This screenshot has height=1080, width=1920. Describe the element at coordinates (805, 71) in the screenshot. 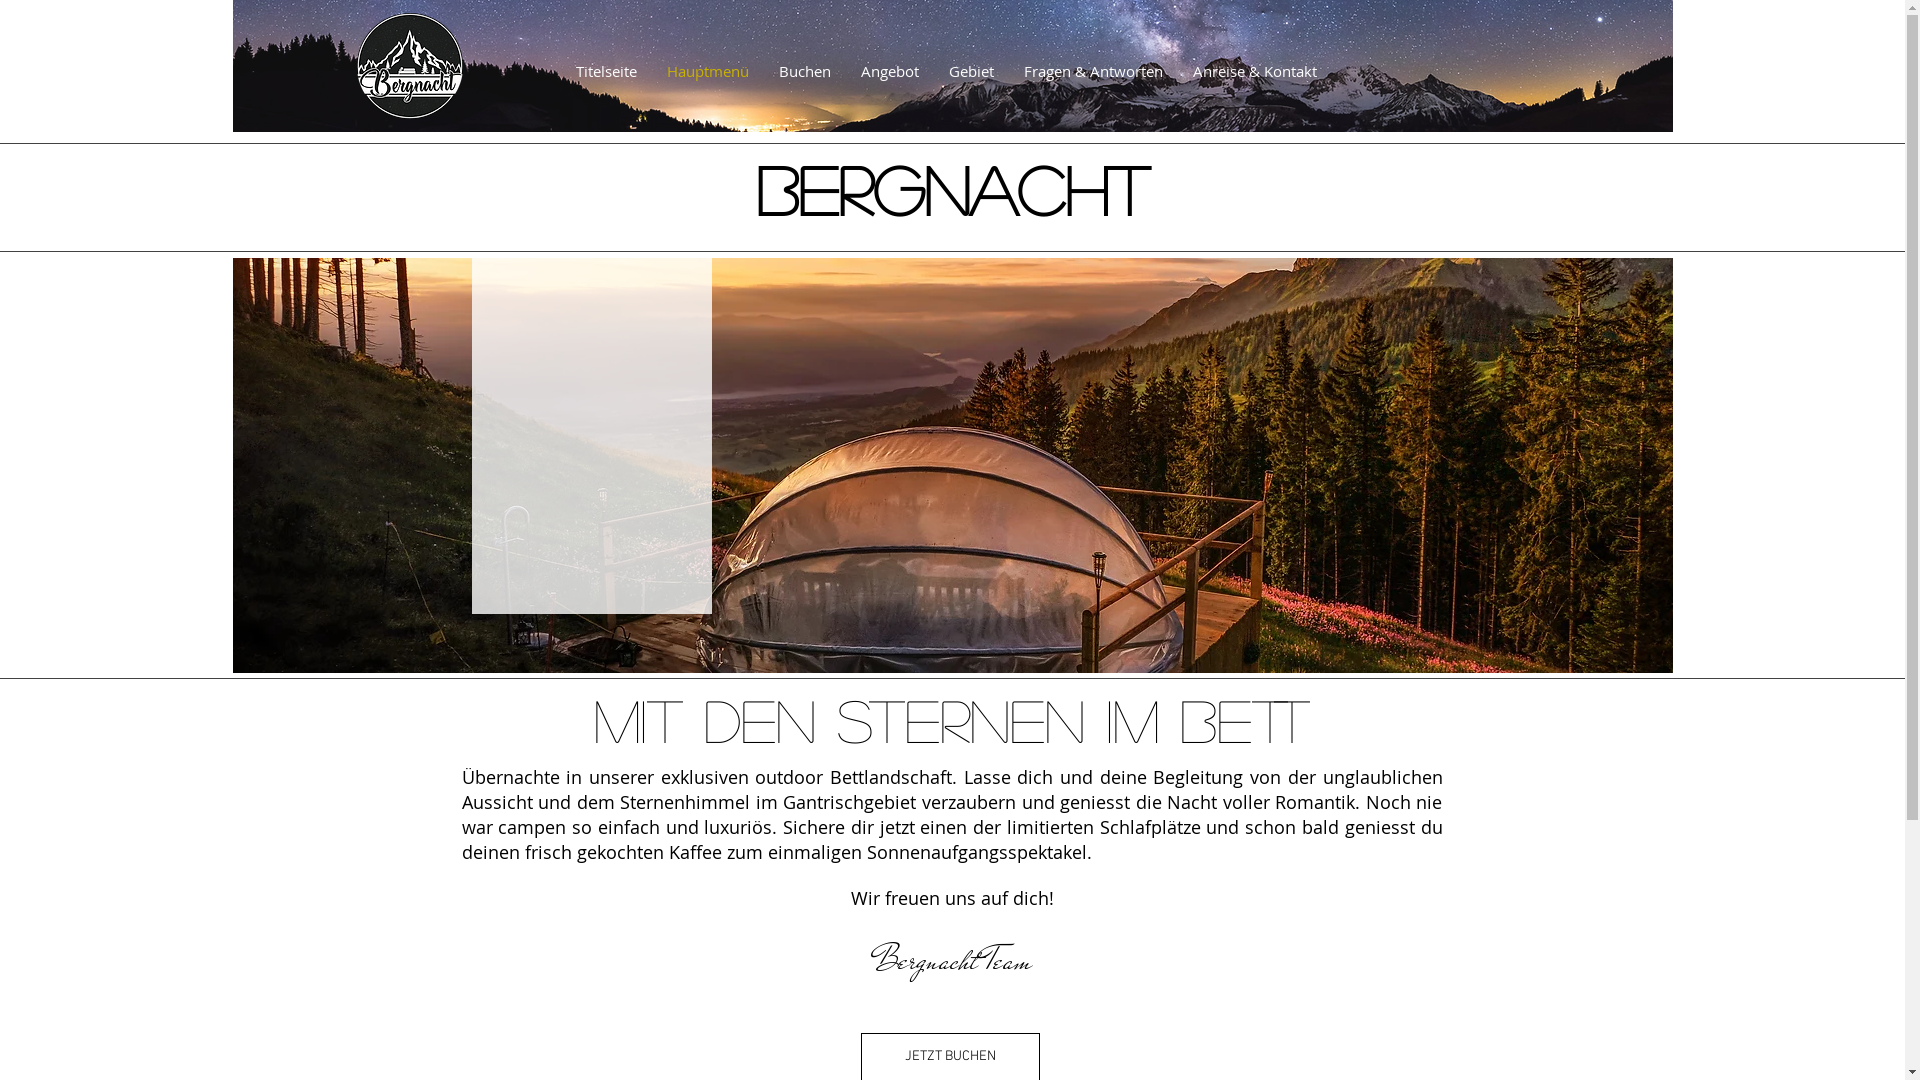

I see `Buchen` at that location.